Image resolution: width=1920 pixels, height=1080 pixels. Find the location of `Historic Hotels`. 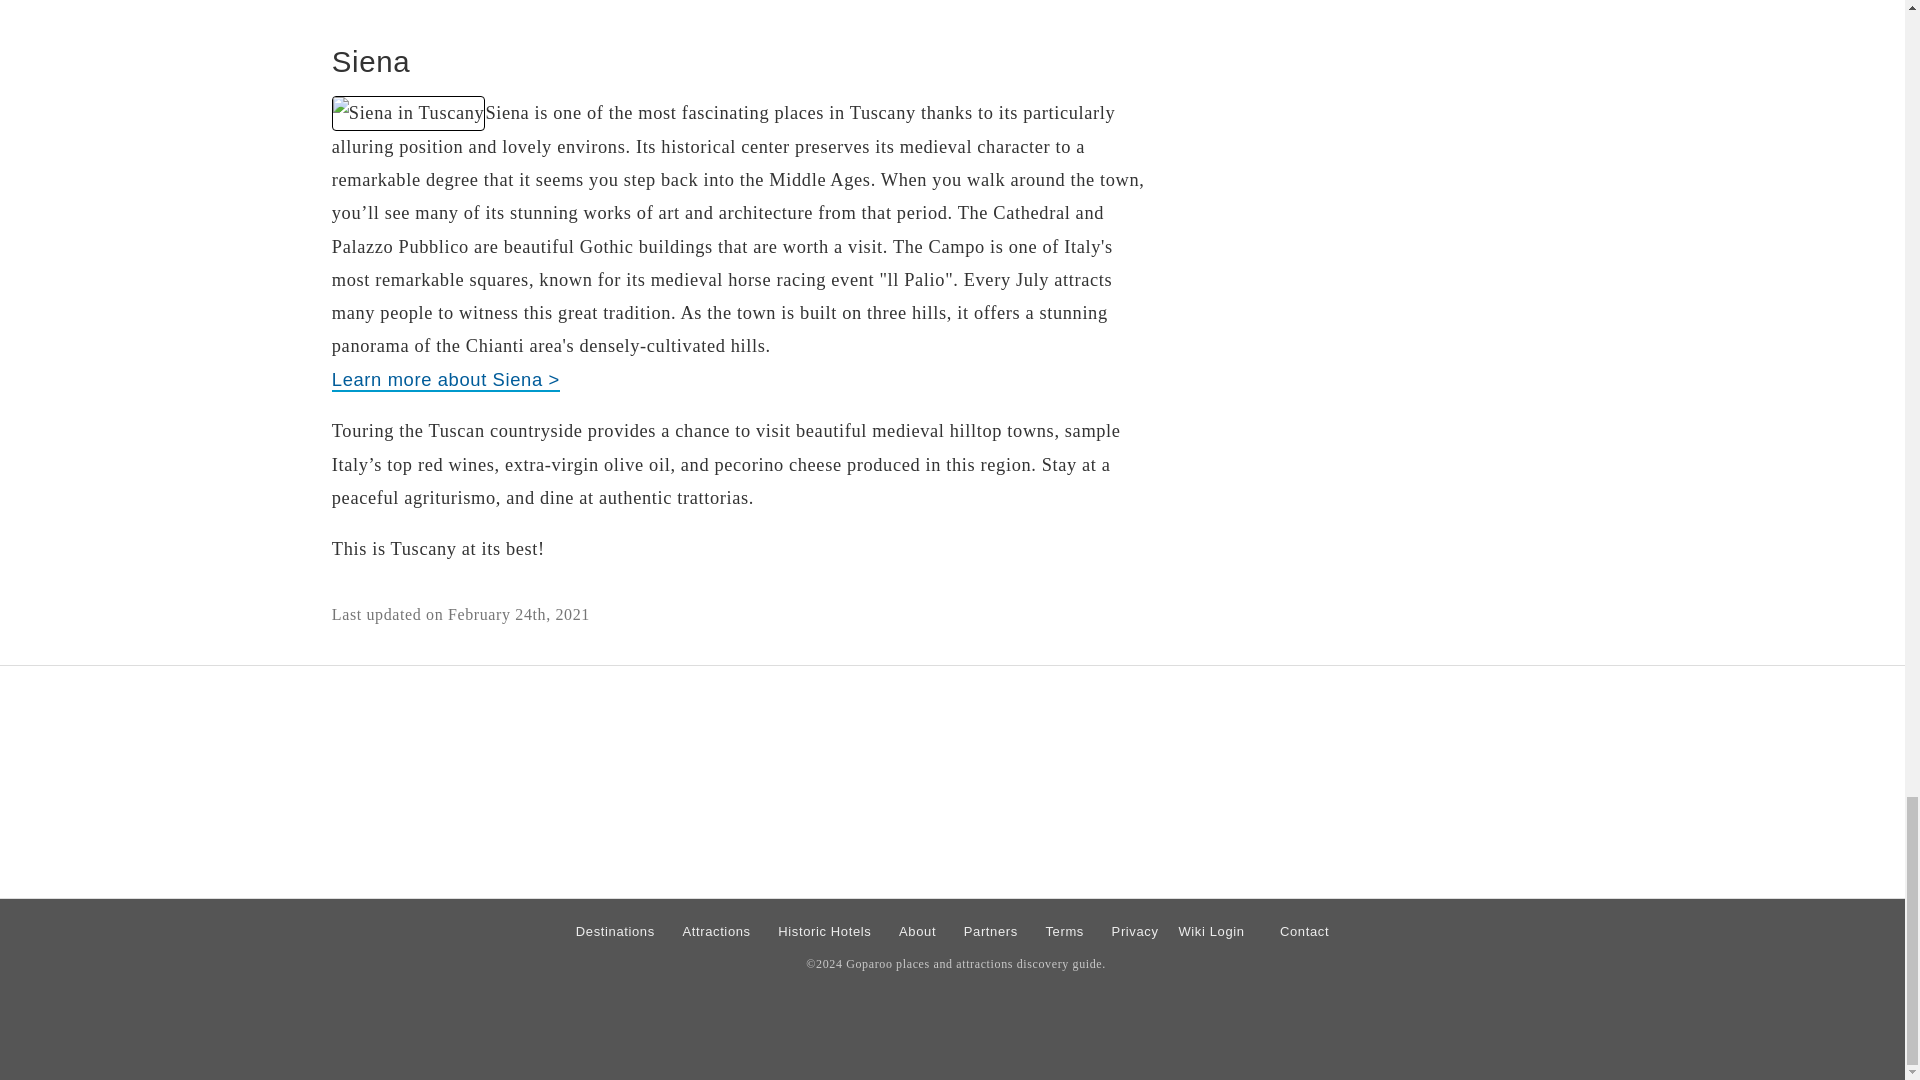

Historic Hotels is located at coordinates (824, 930).